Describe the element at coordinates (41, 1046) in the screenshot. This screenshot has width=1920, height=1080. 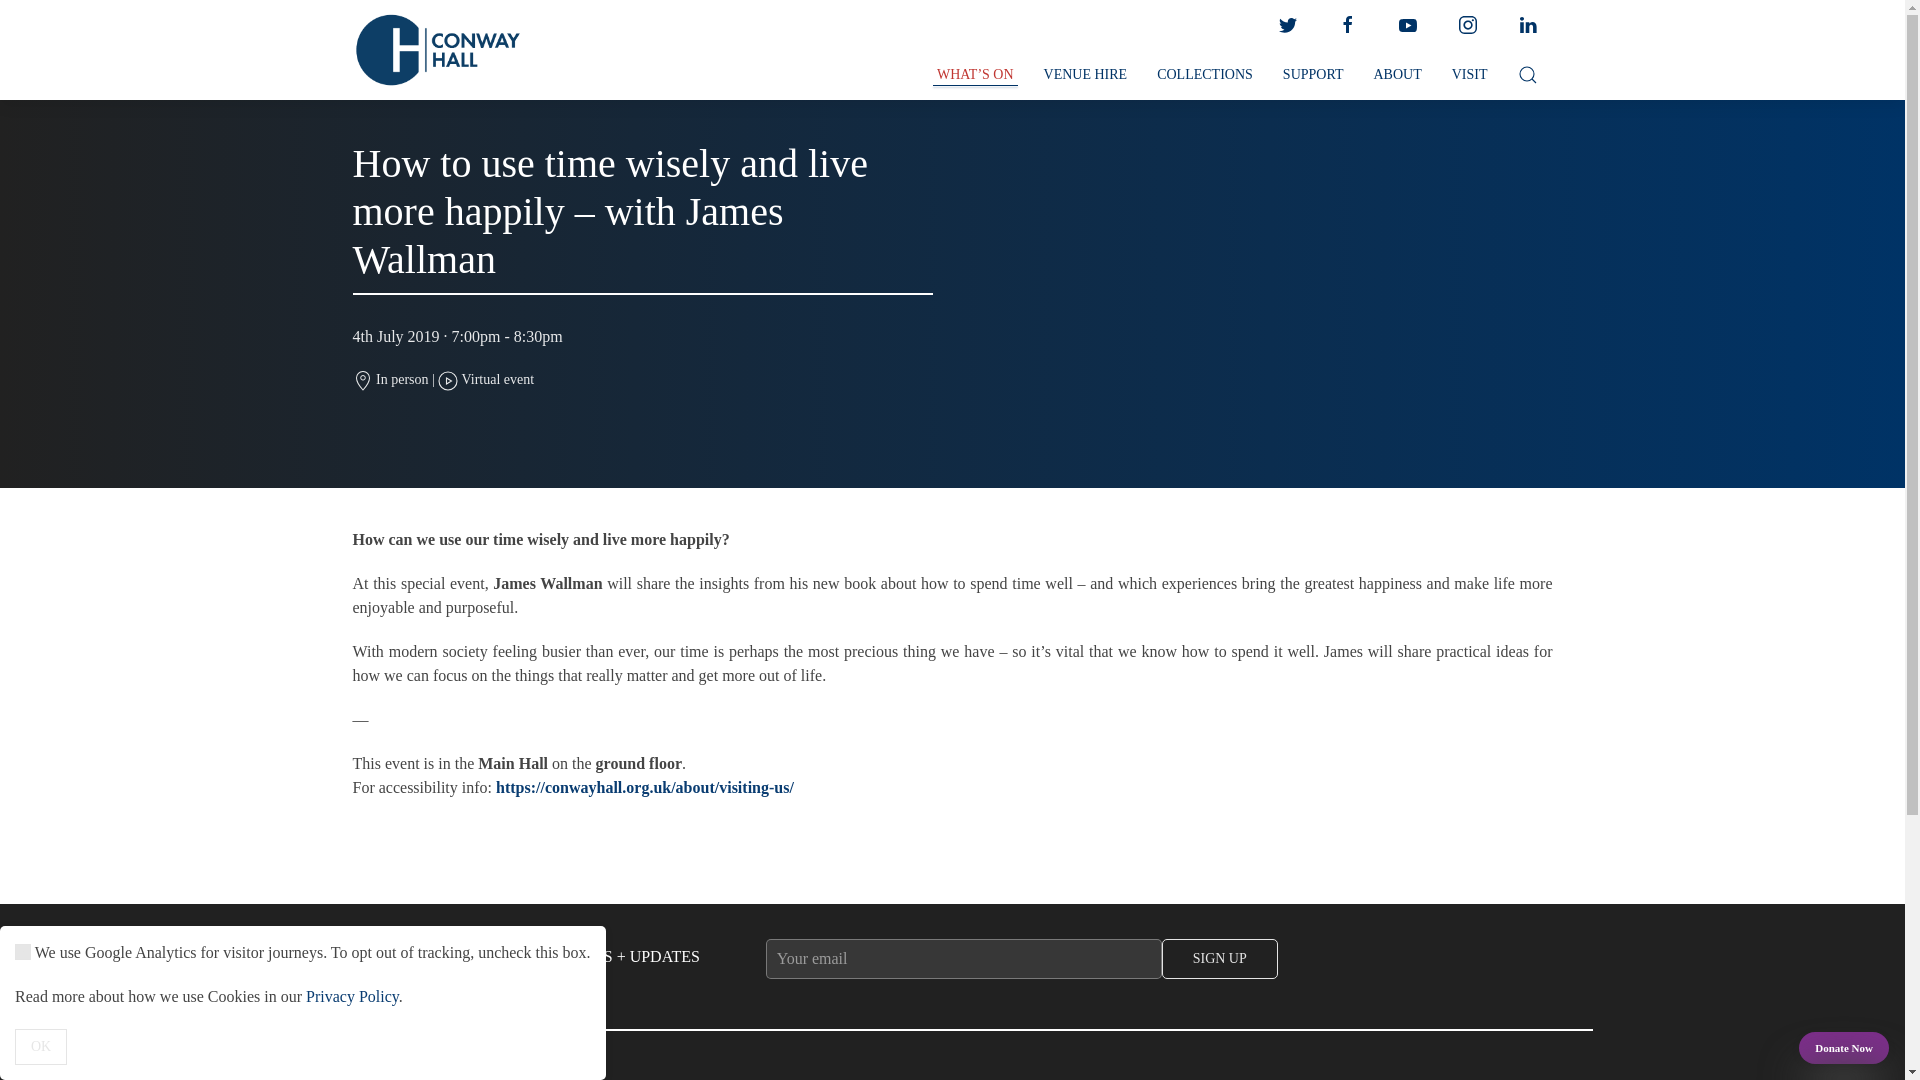
I see `OK` at that location.